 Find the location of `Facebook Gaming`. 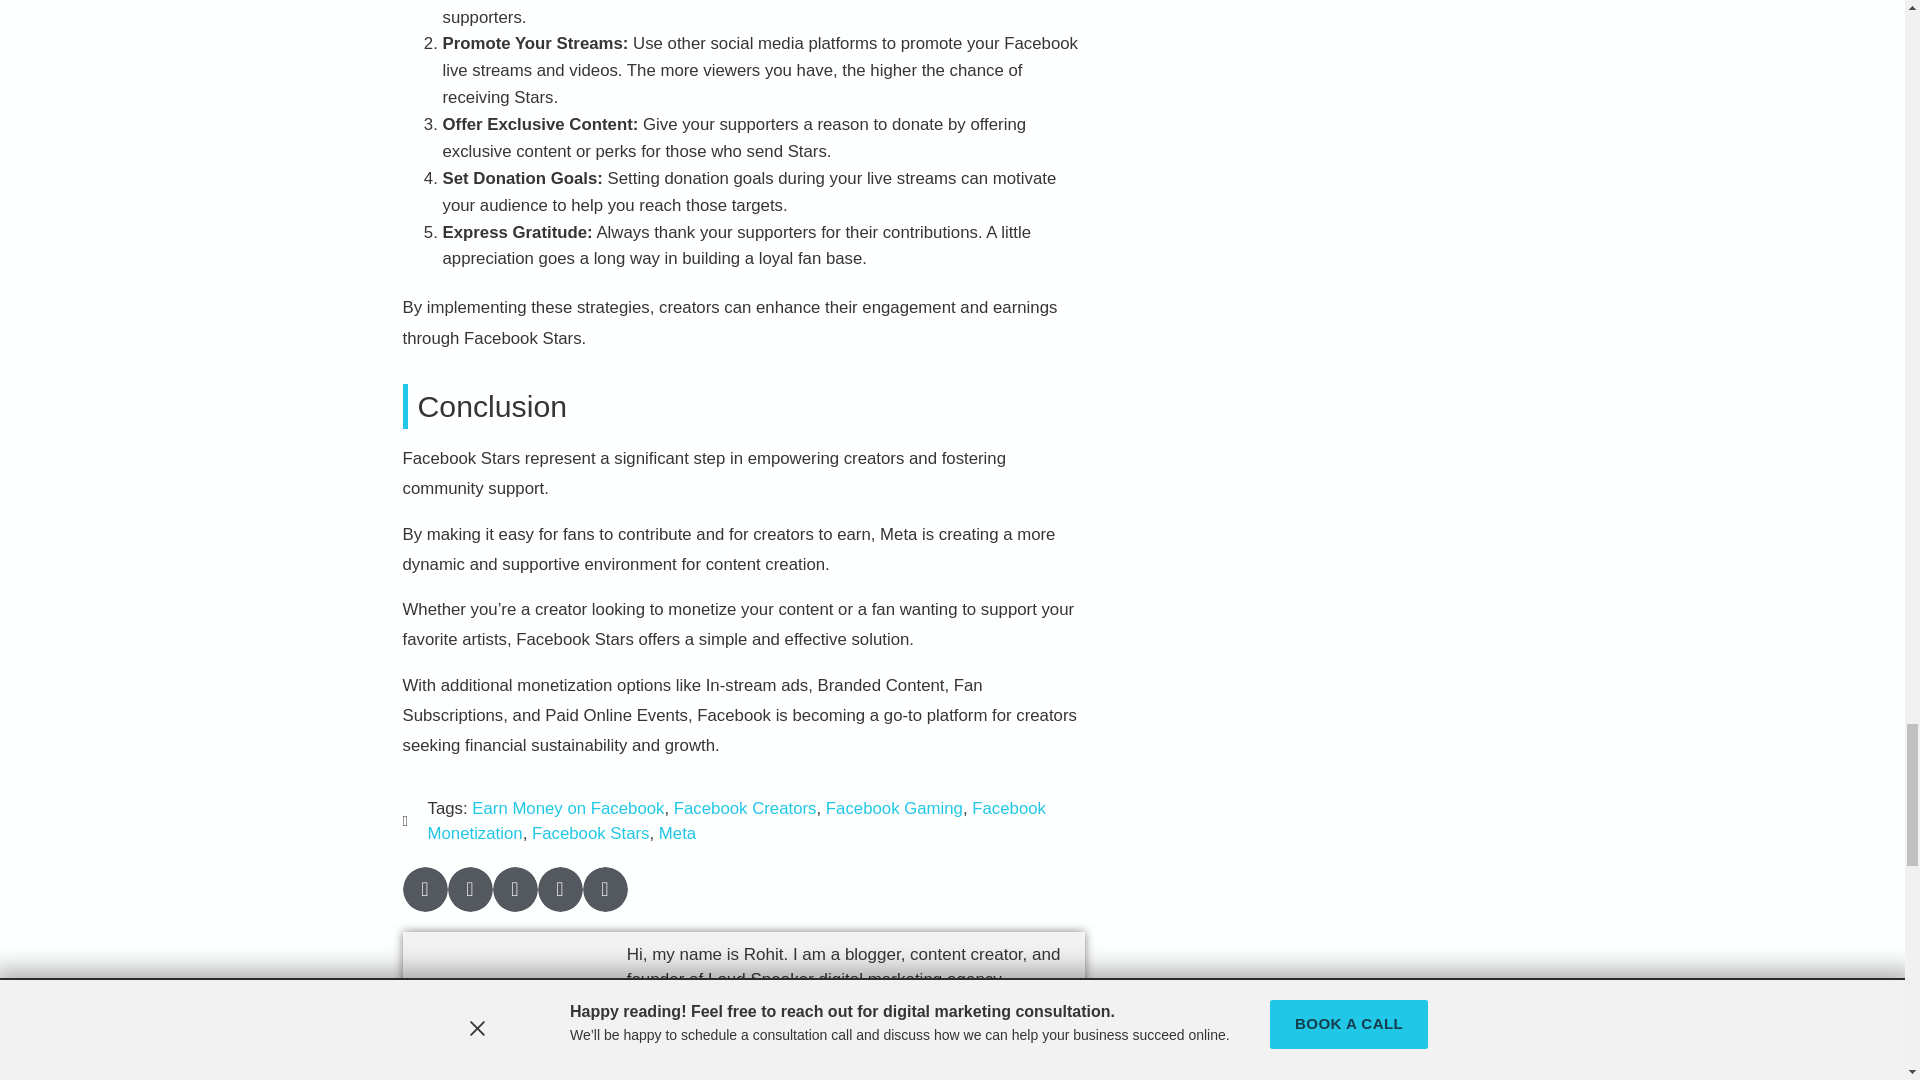

Facebook Gaming is located at coordinates (894, 808).